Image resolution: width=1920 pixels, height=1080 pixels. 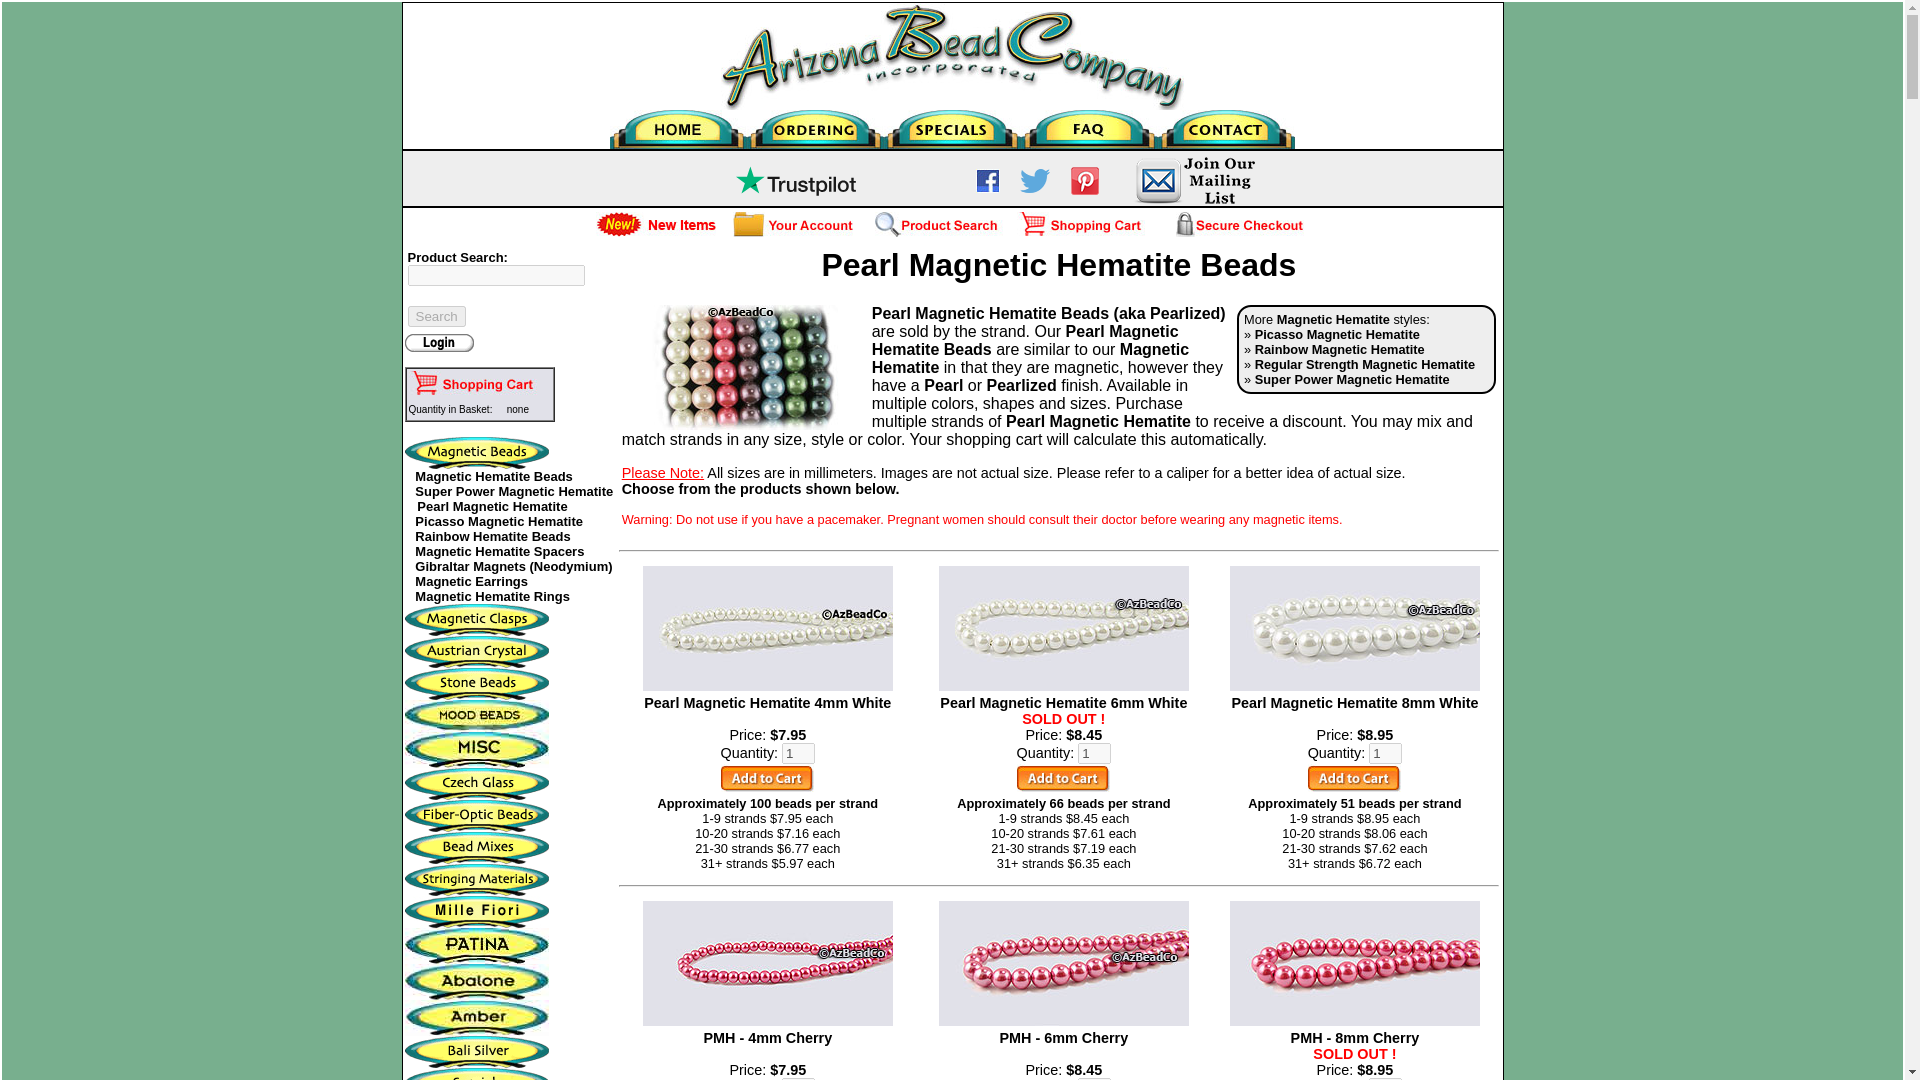 What do you see at coordinates (492, 596) in the screenshot?
I see `Magnetic Hematite Rings` at bounding box center [492, 596].